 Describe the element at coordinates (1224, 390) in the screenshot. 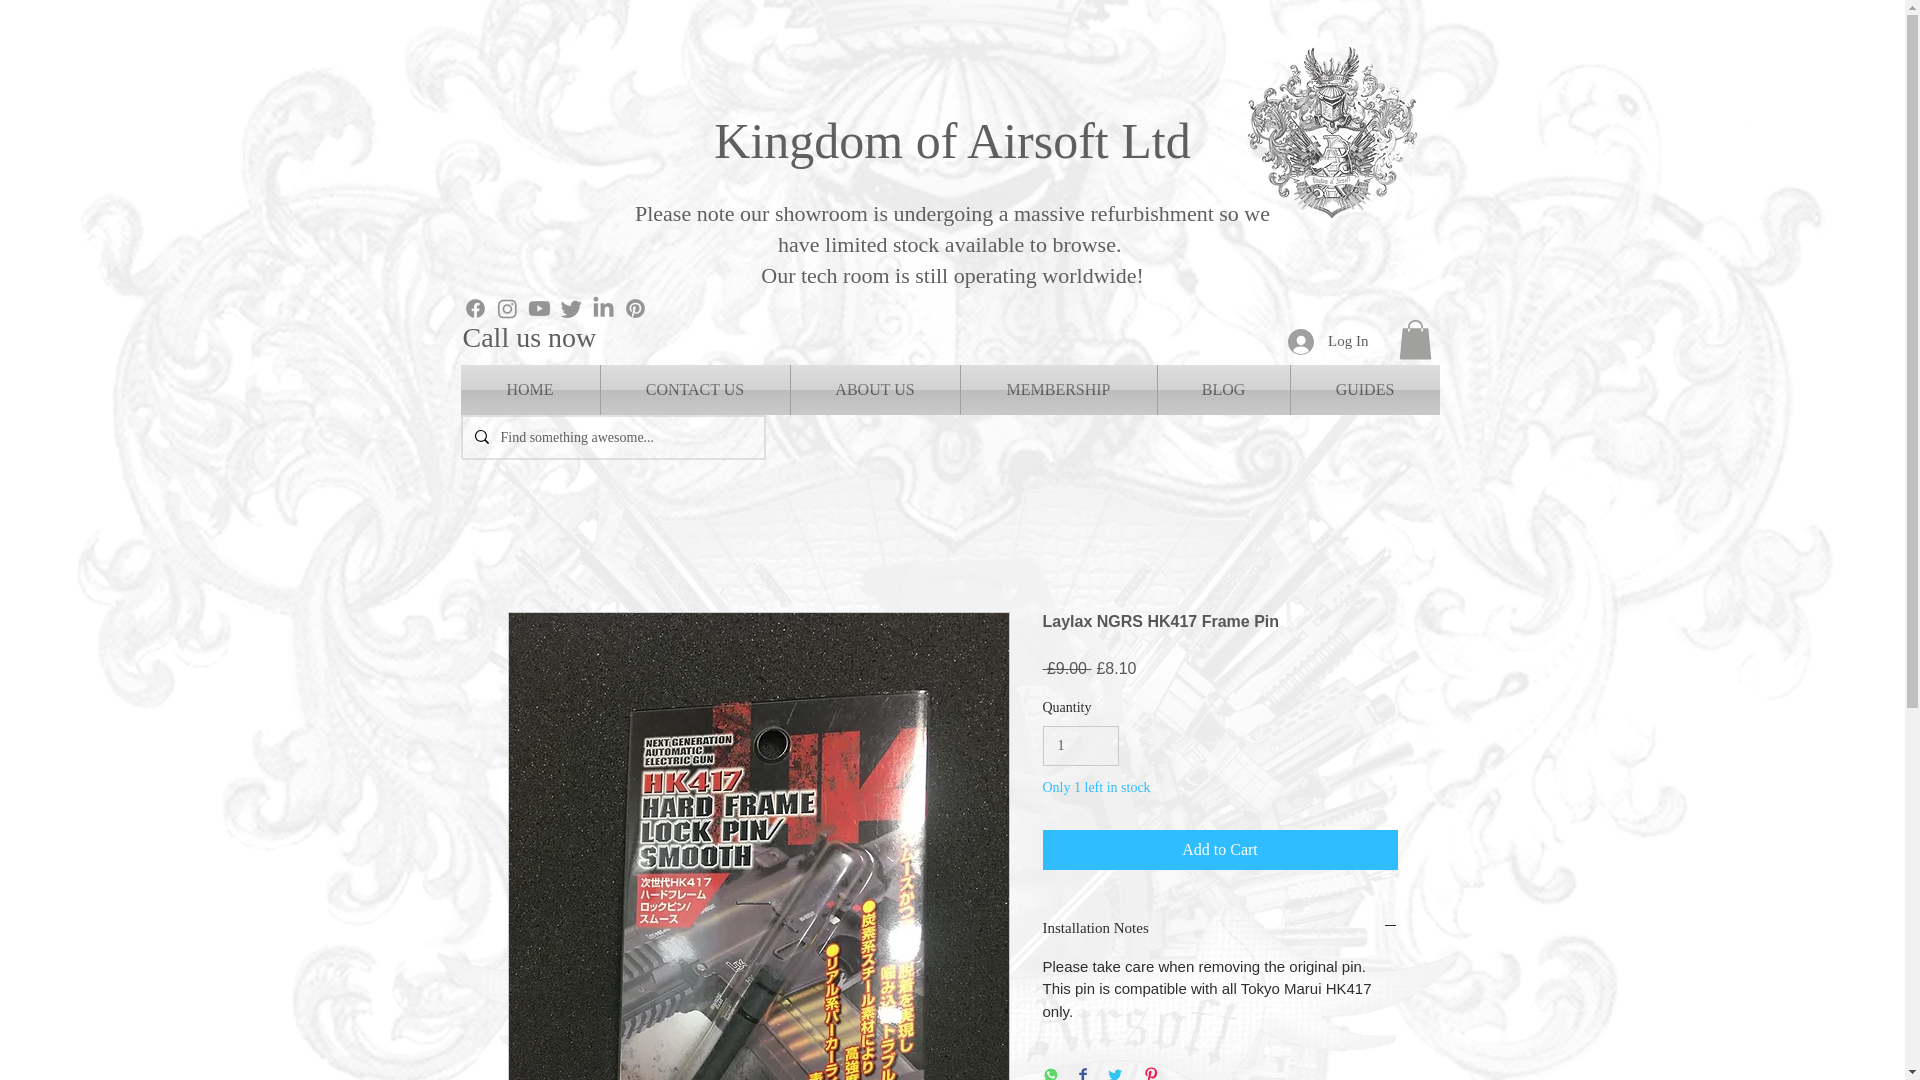

I see `BLOG` at that location.